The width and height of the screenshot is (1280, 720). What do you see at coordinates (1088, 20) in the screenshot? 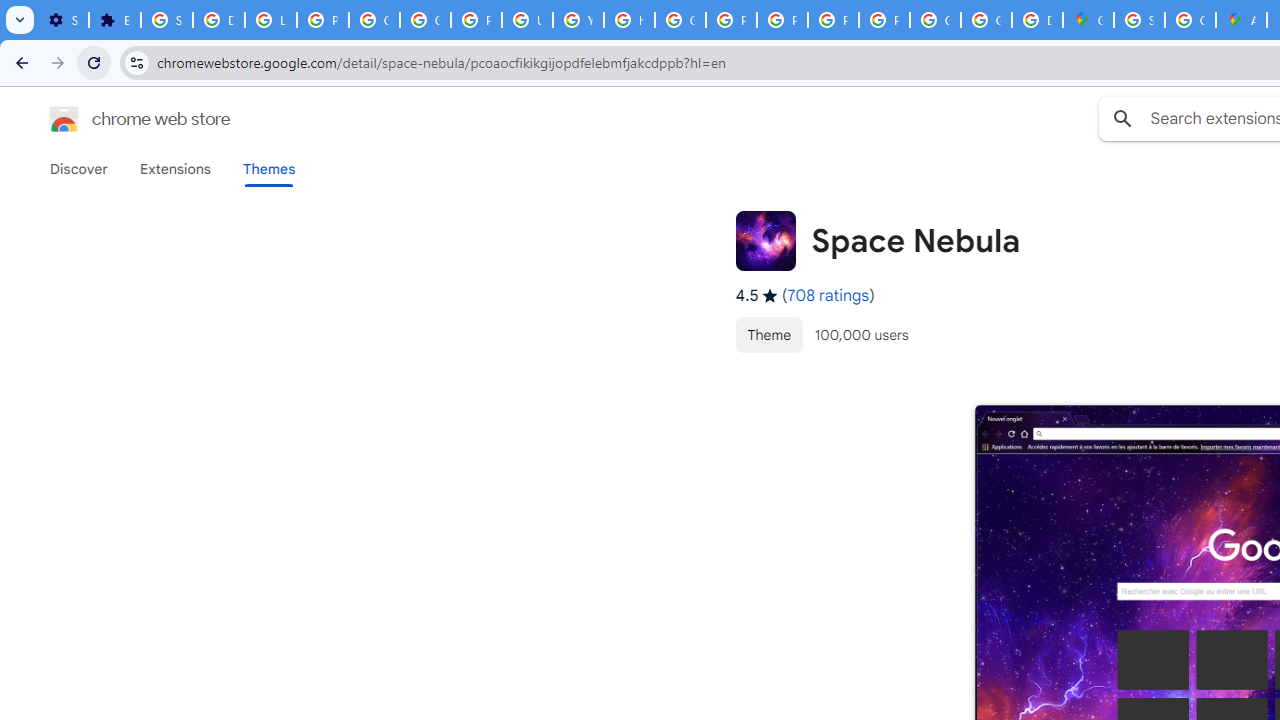
I see `Google Maps` at bounding box center [1088, 20].